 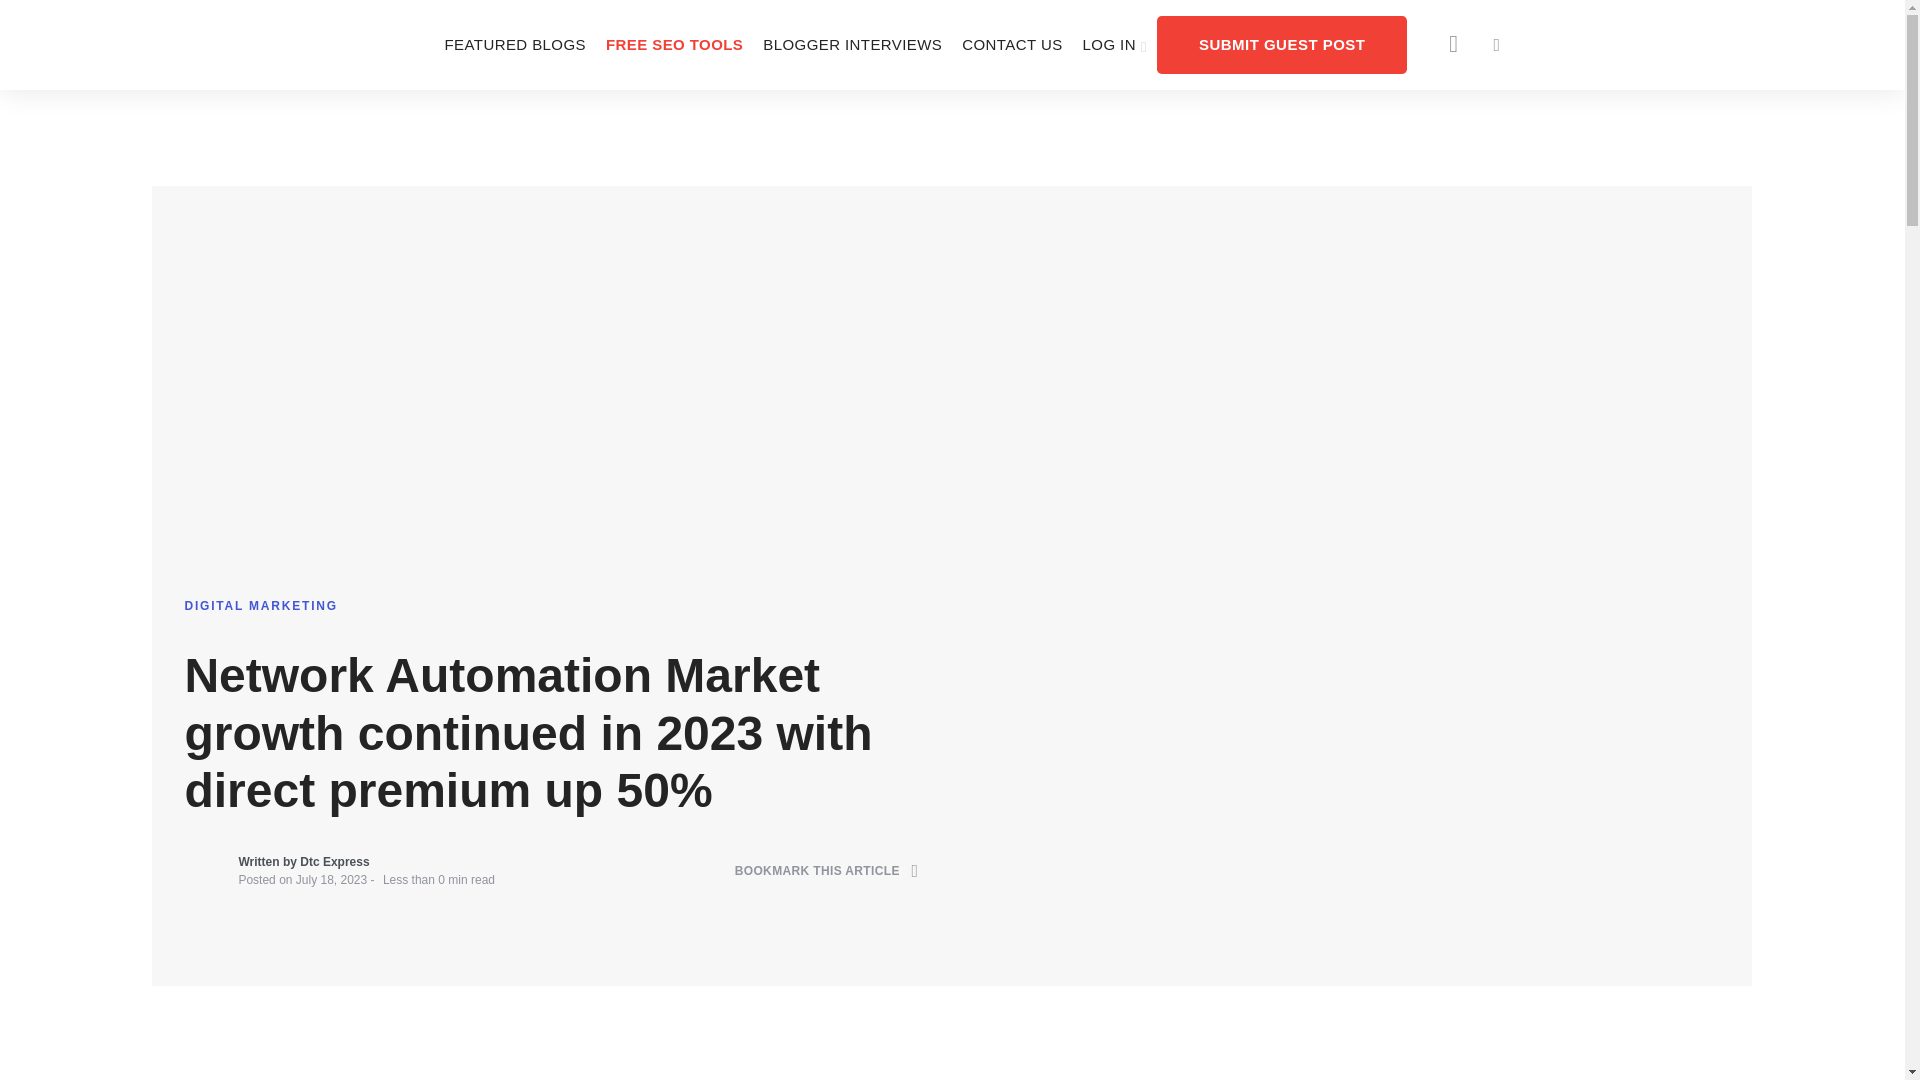 I want to click on DIGITAL MARKETING, so click(x=260, y=606).